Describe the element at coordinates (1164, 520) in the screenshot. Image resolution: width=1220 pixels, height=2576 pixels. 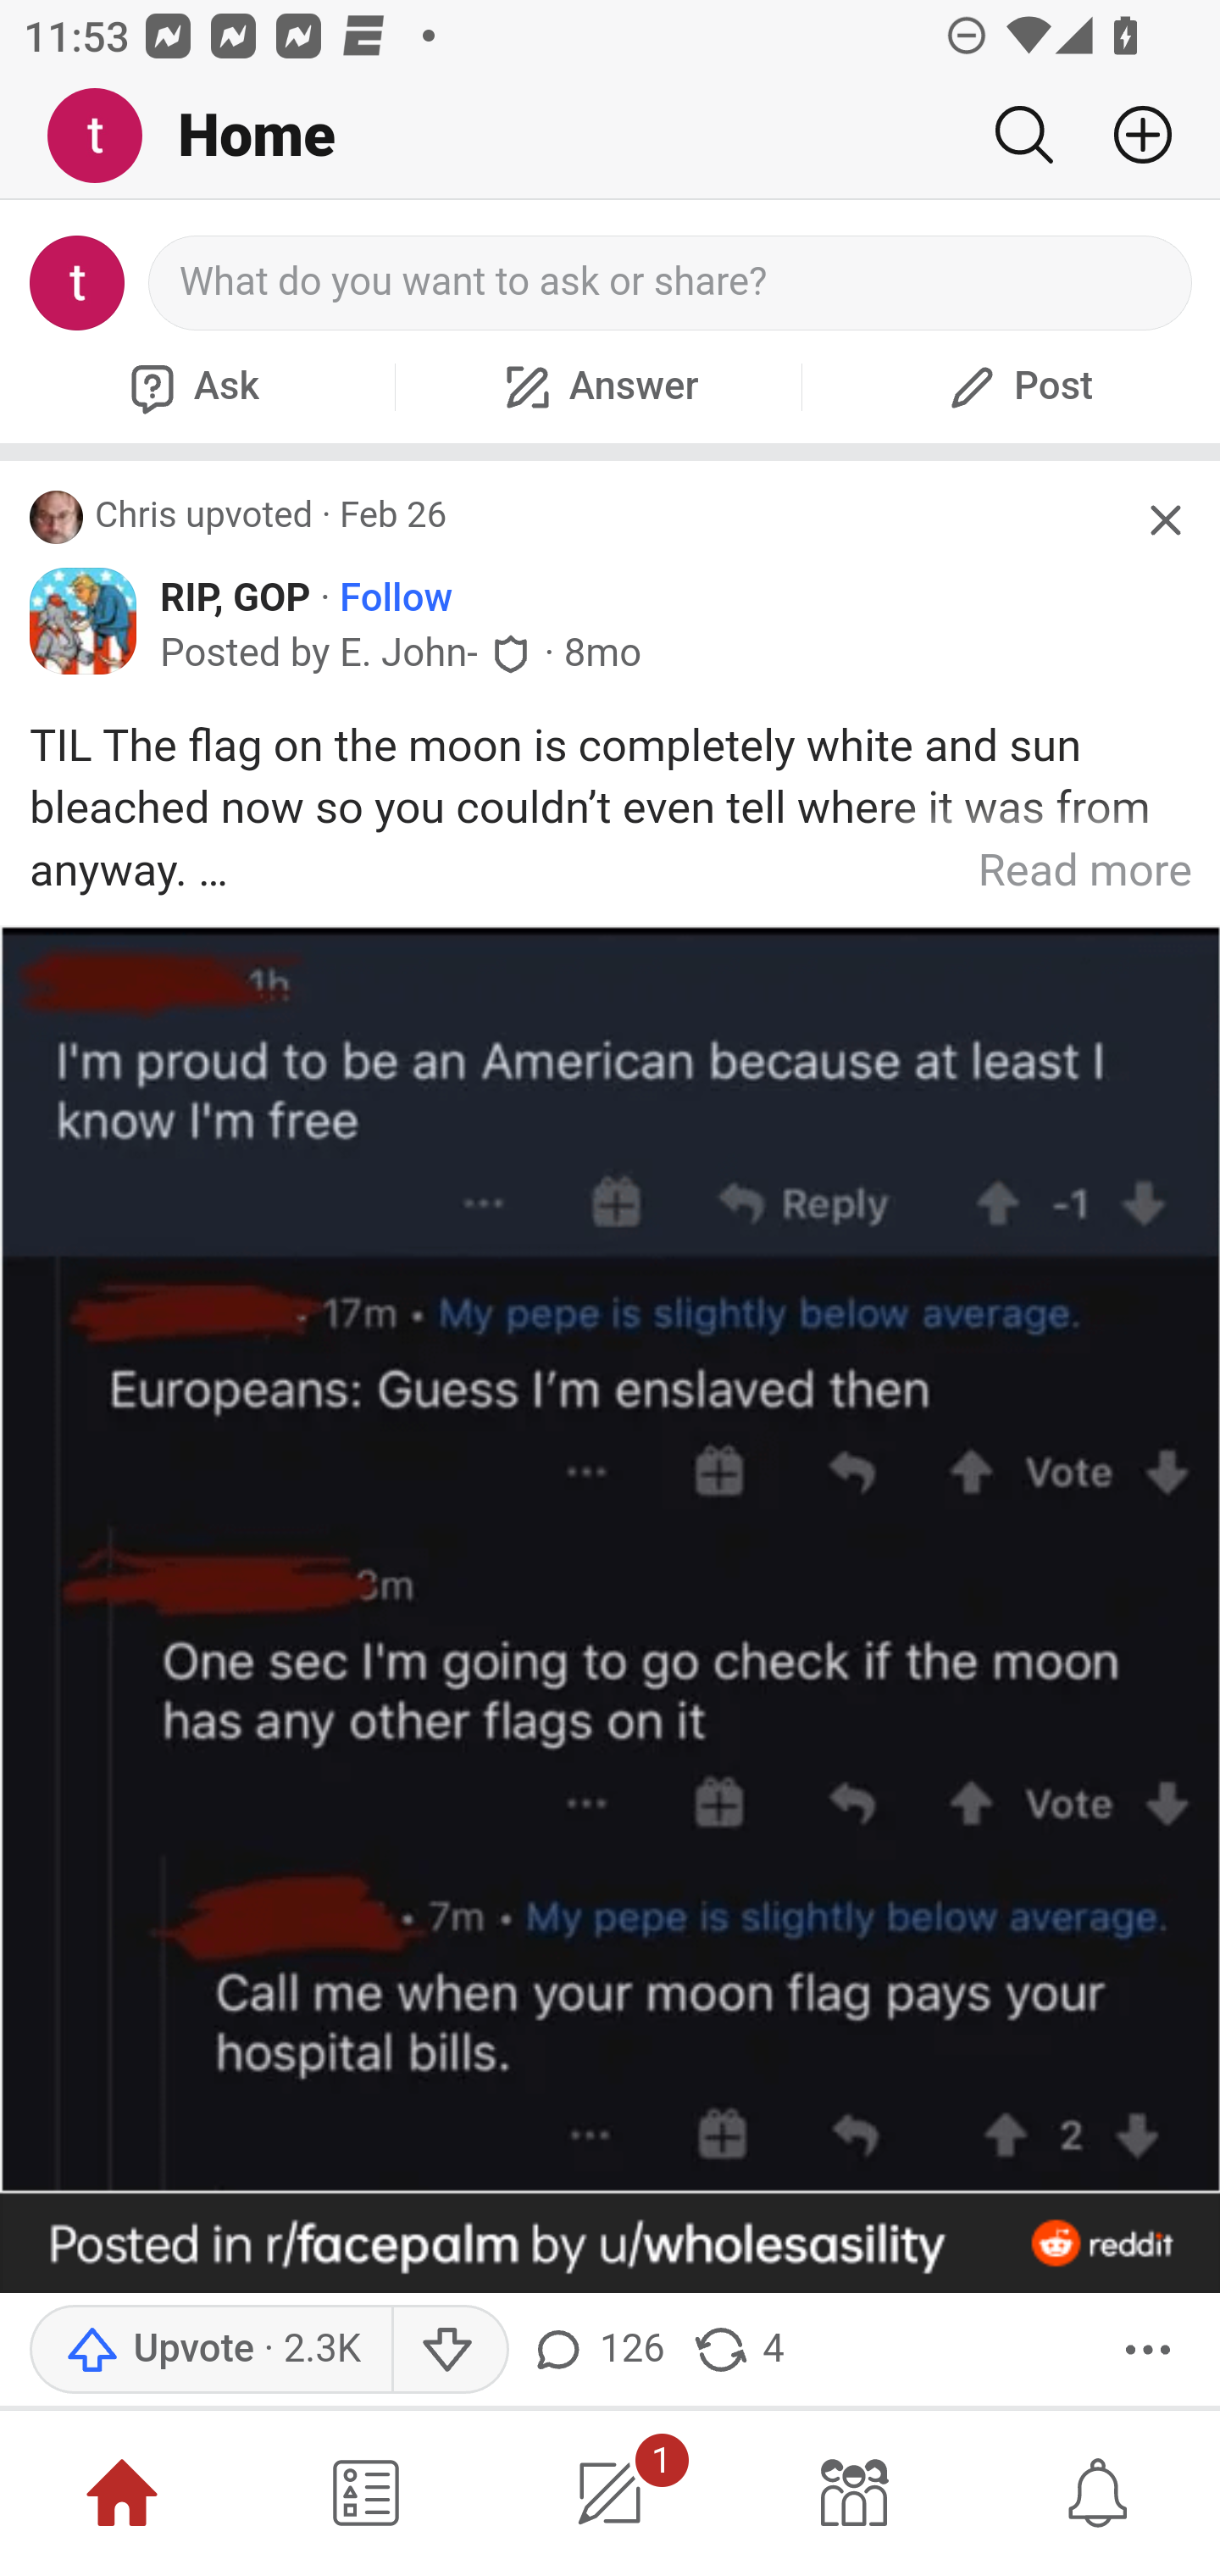
I see `Hide` at that location.